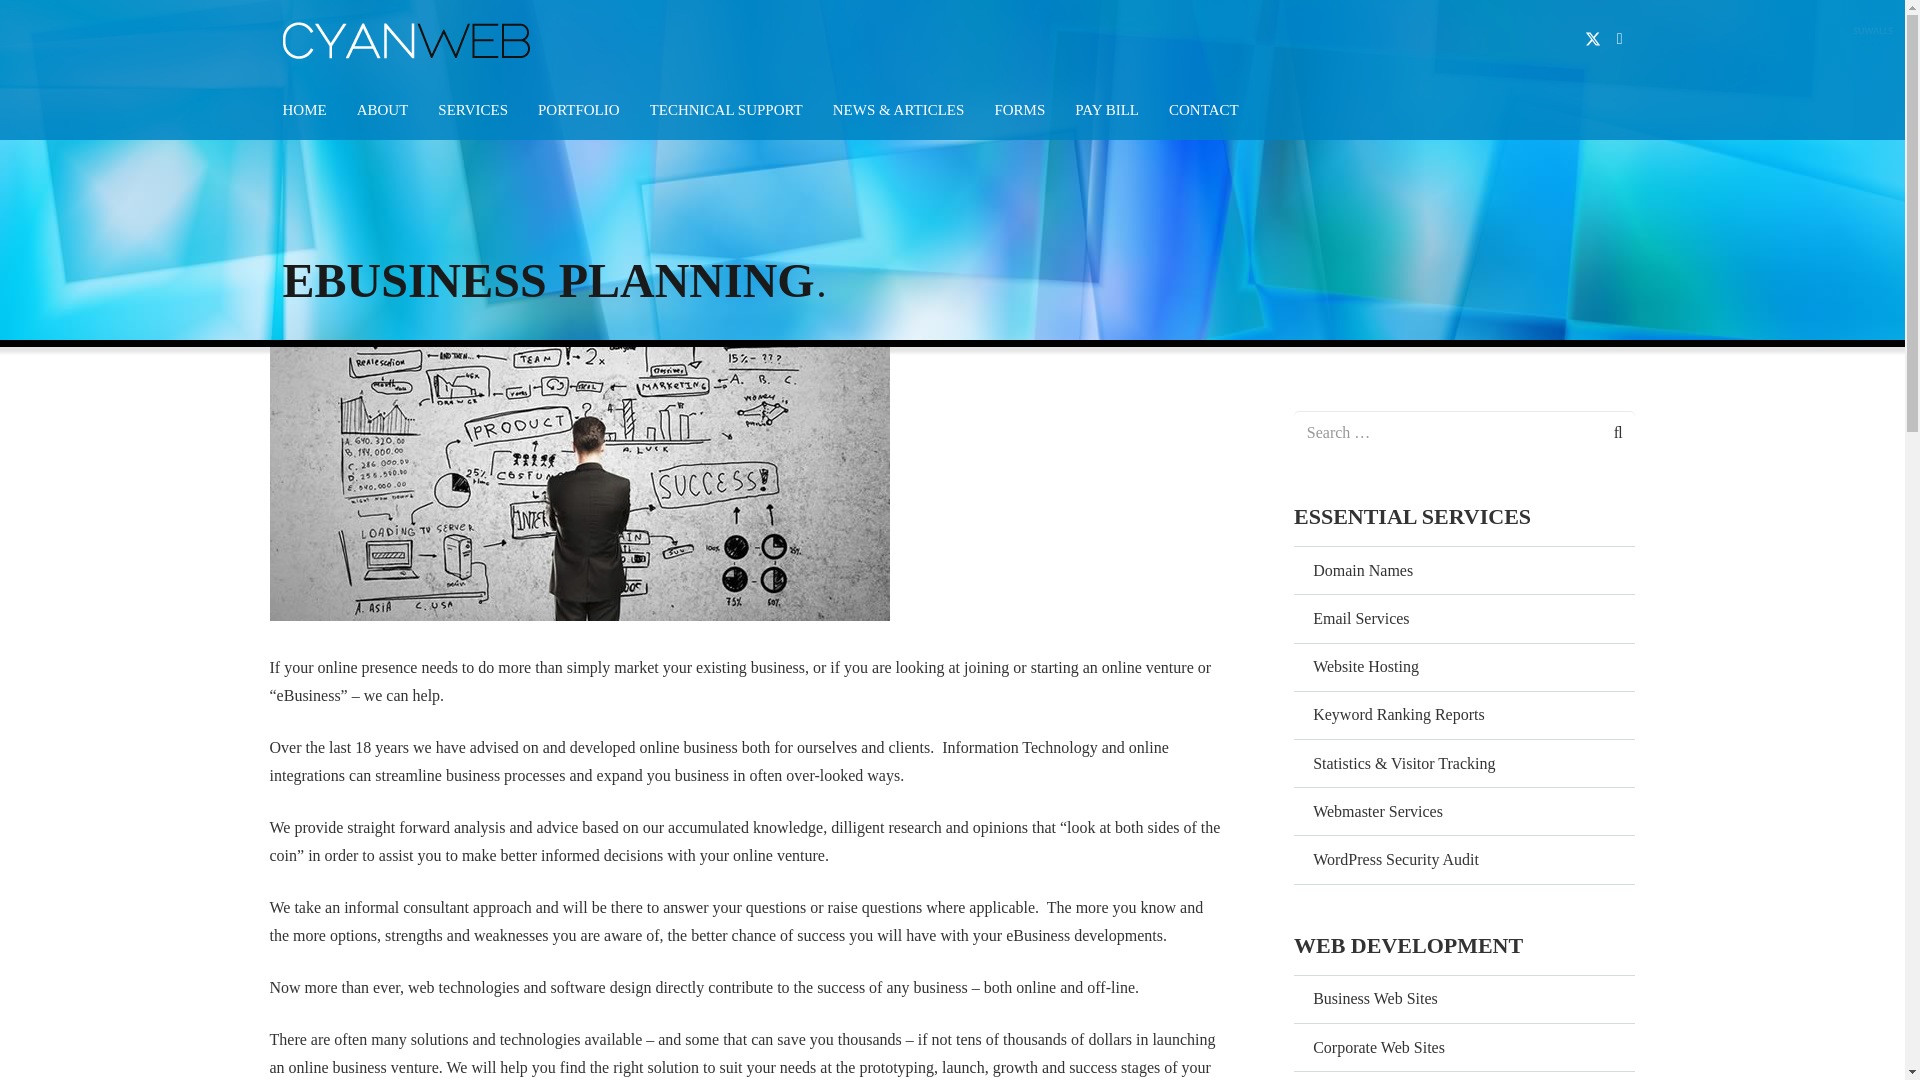  What do you see at coordinates (1106, 110) in the screenshot?
I see `PAY BILL` at bounding box center [1106, 110].